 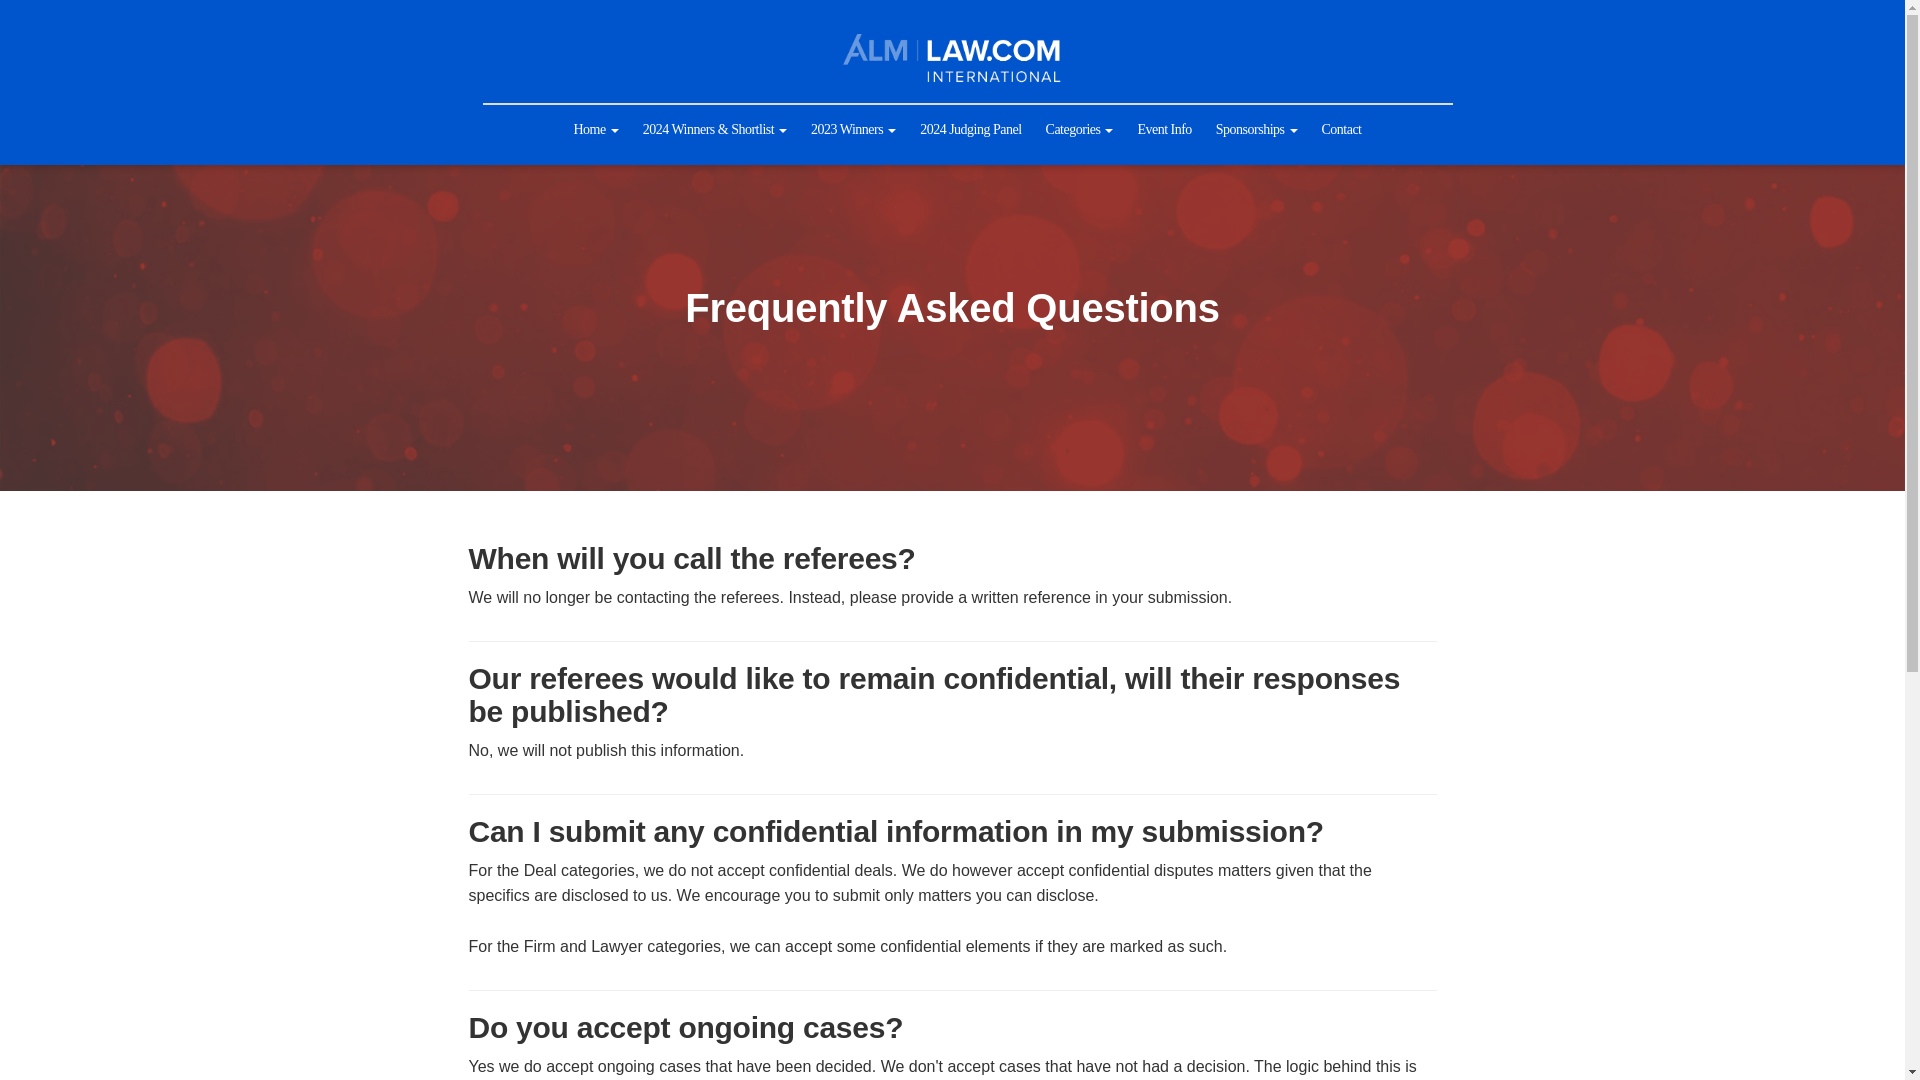 What do you see at coordinates (1164, 130) in the screenshot?
I see `Event Info` at bounding box center [1164, 130].